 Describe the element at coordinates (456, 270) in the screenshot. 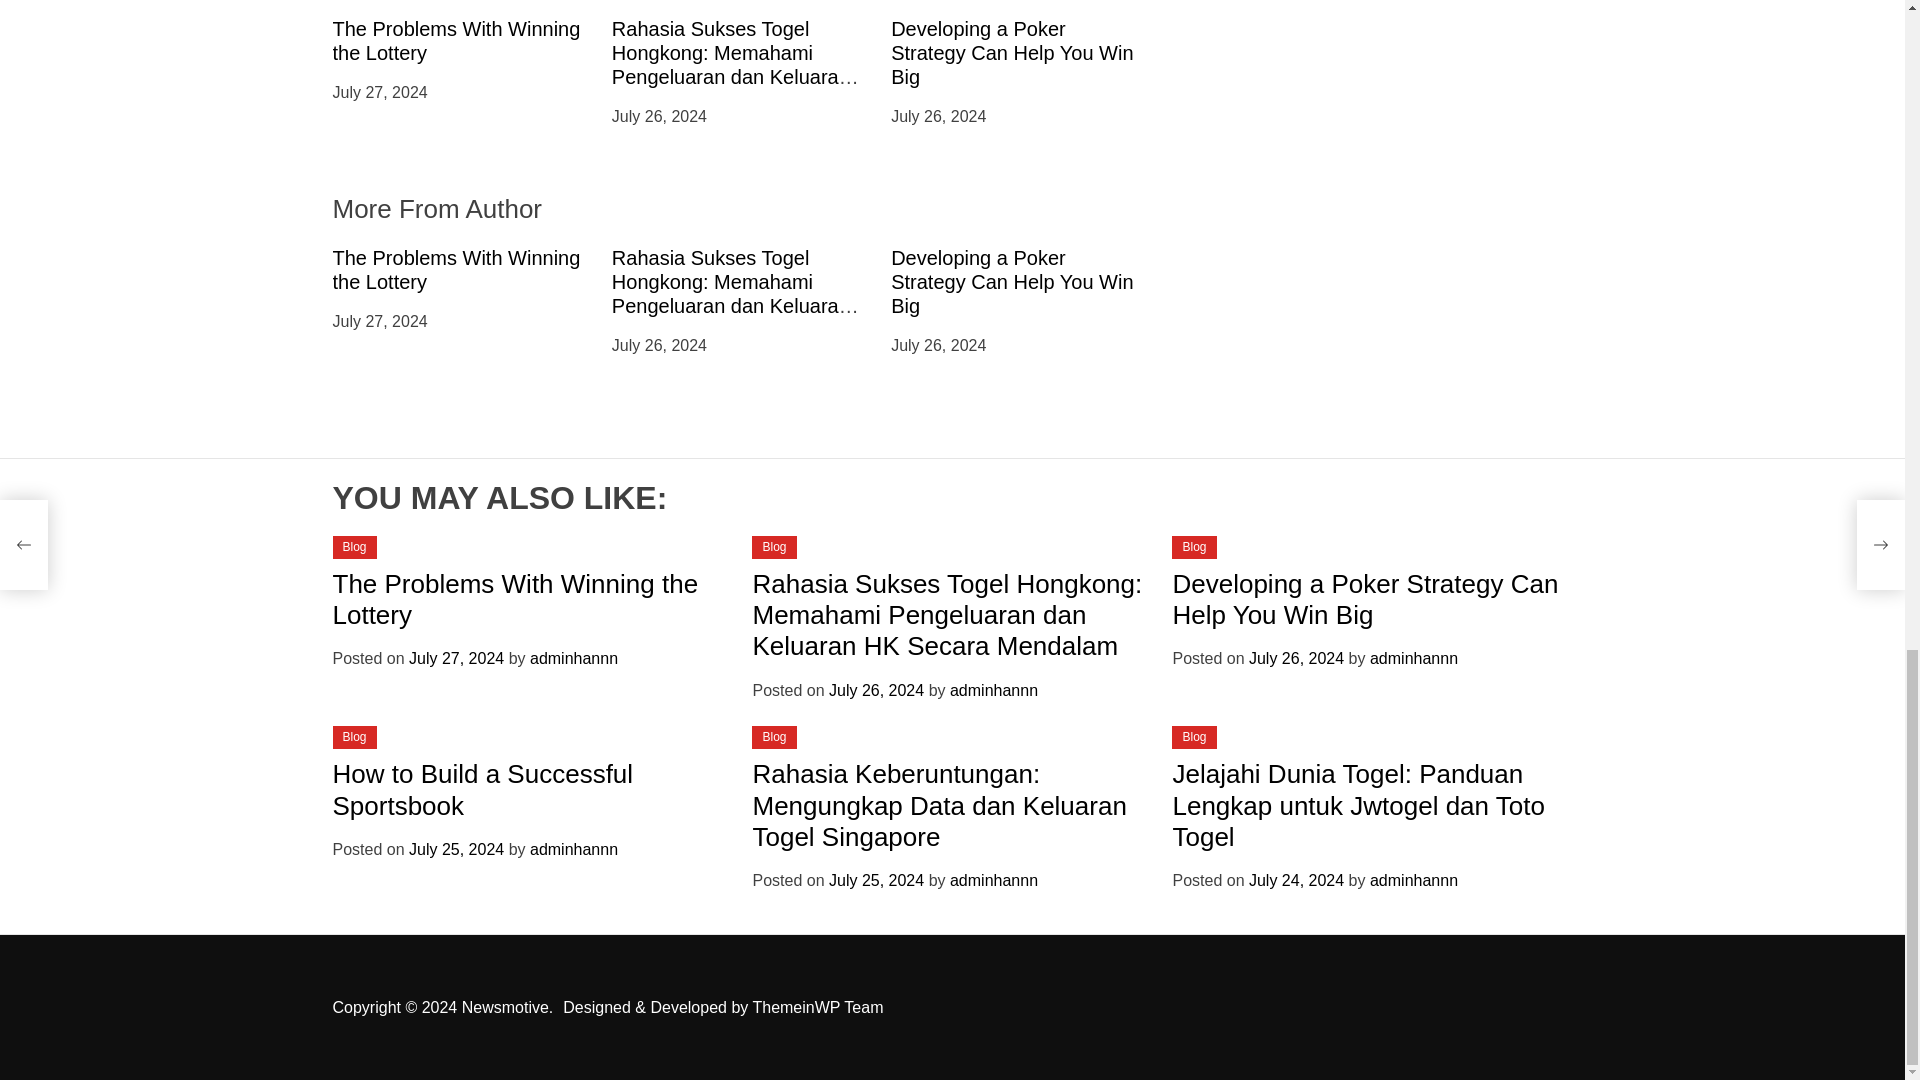

I see `The Problems With Winning the Lottery` at that location.